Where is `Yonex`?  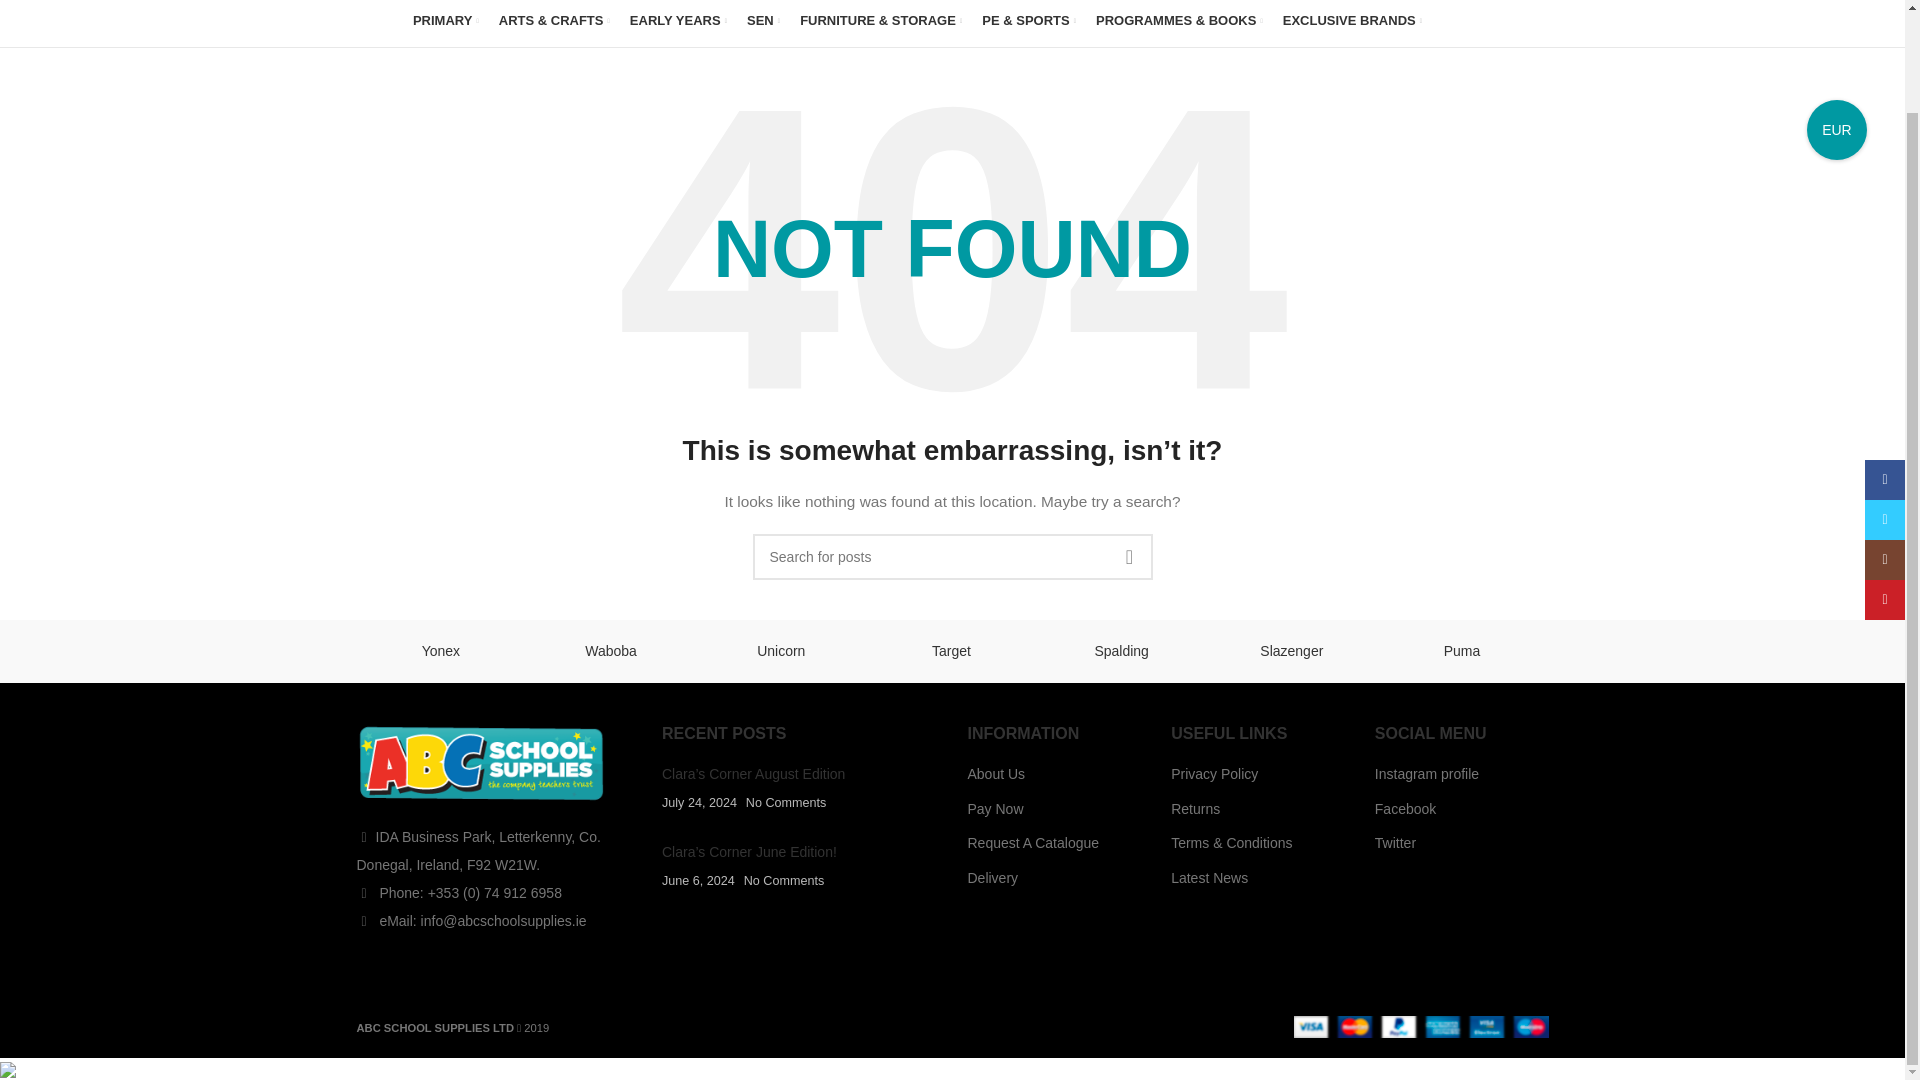 Yonex is located at coordinates (440, 650).